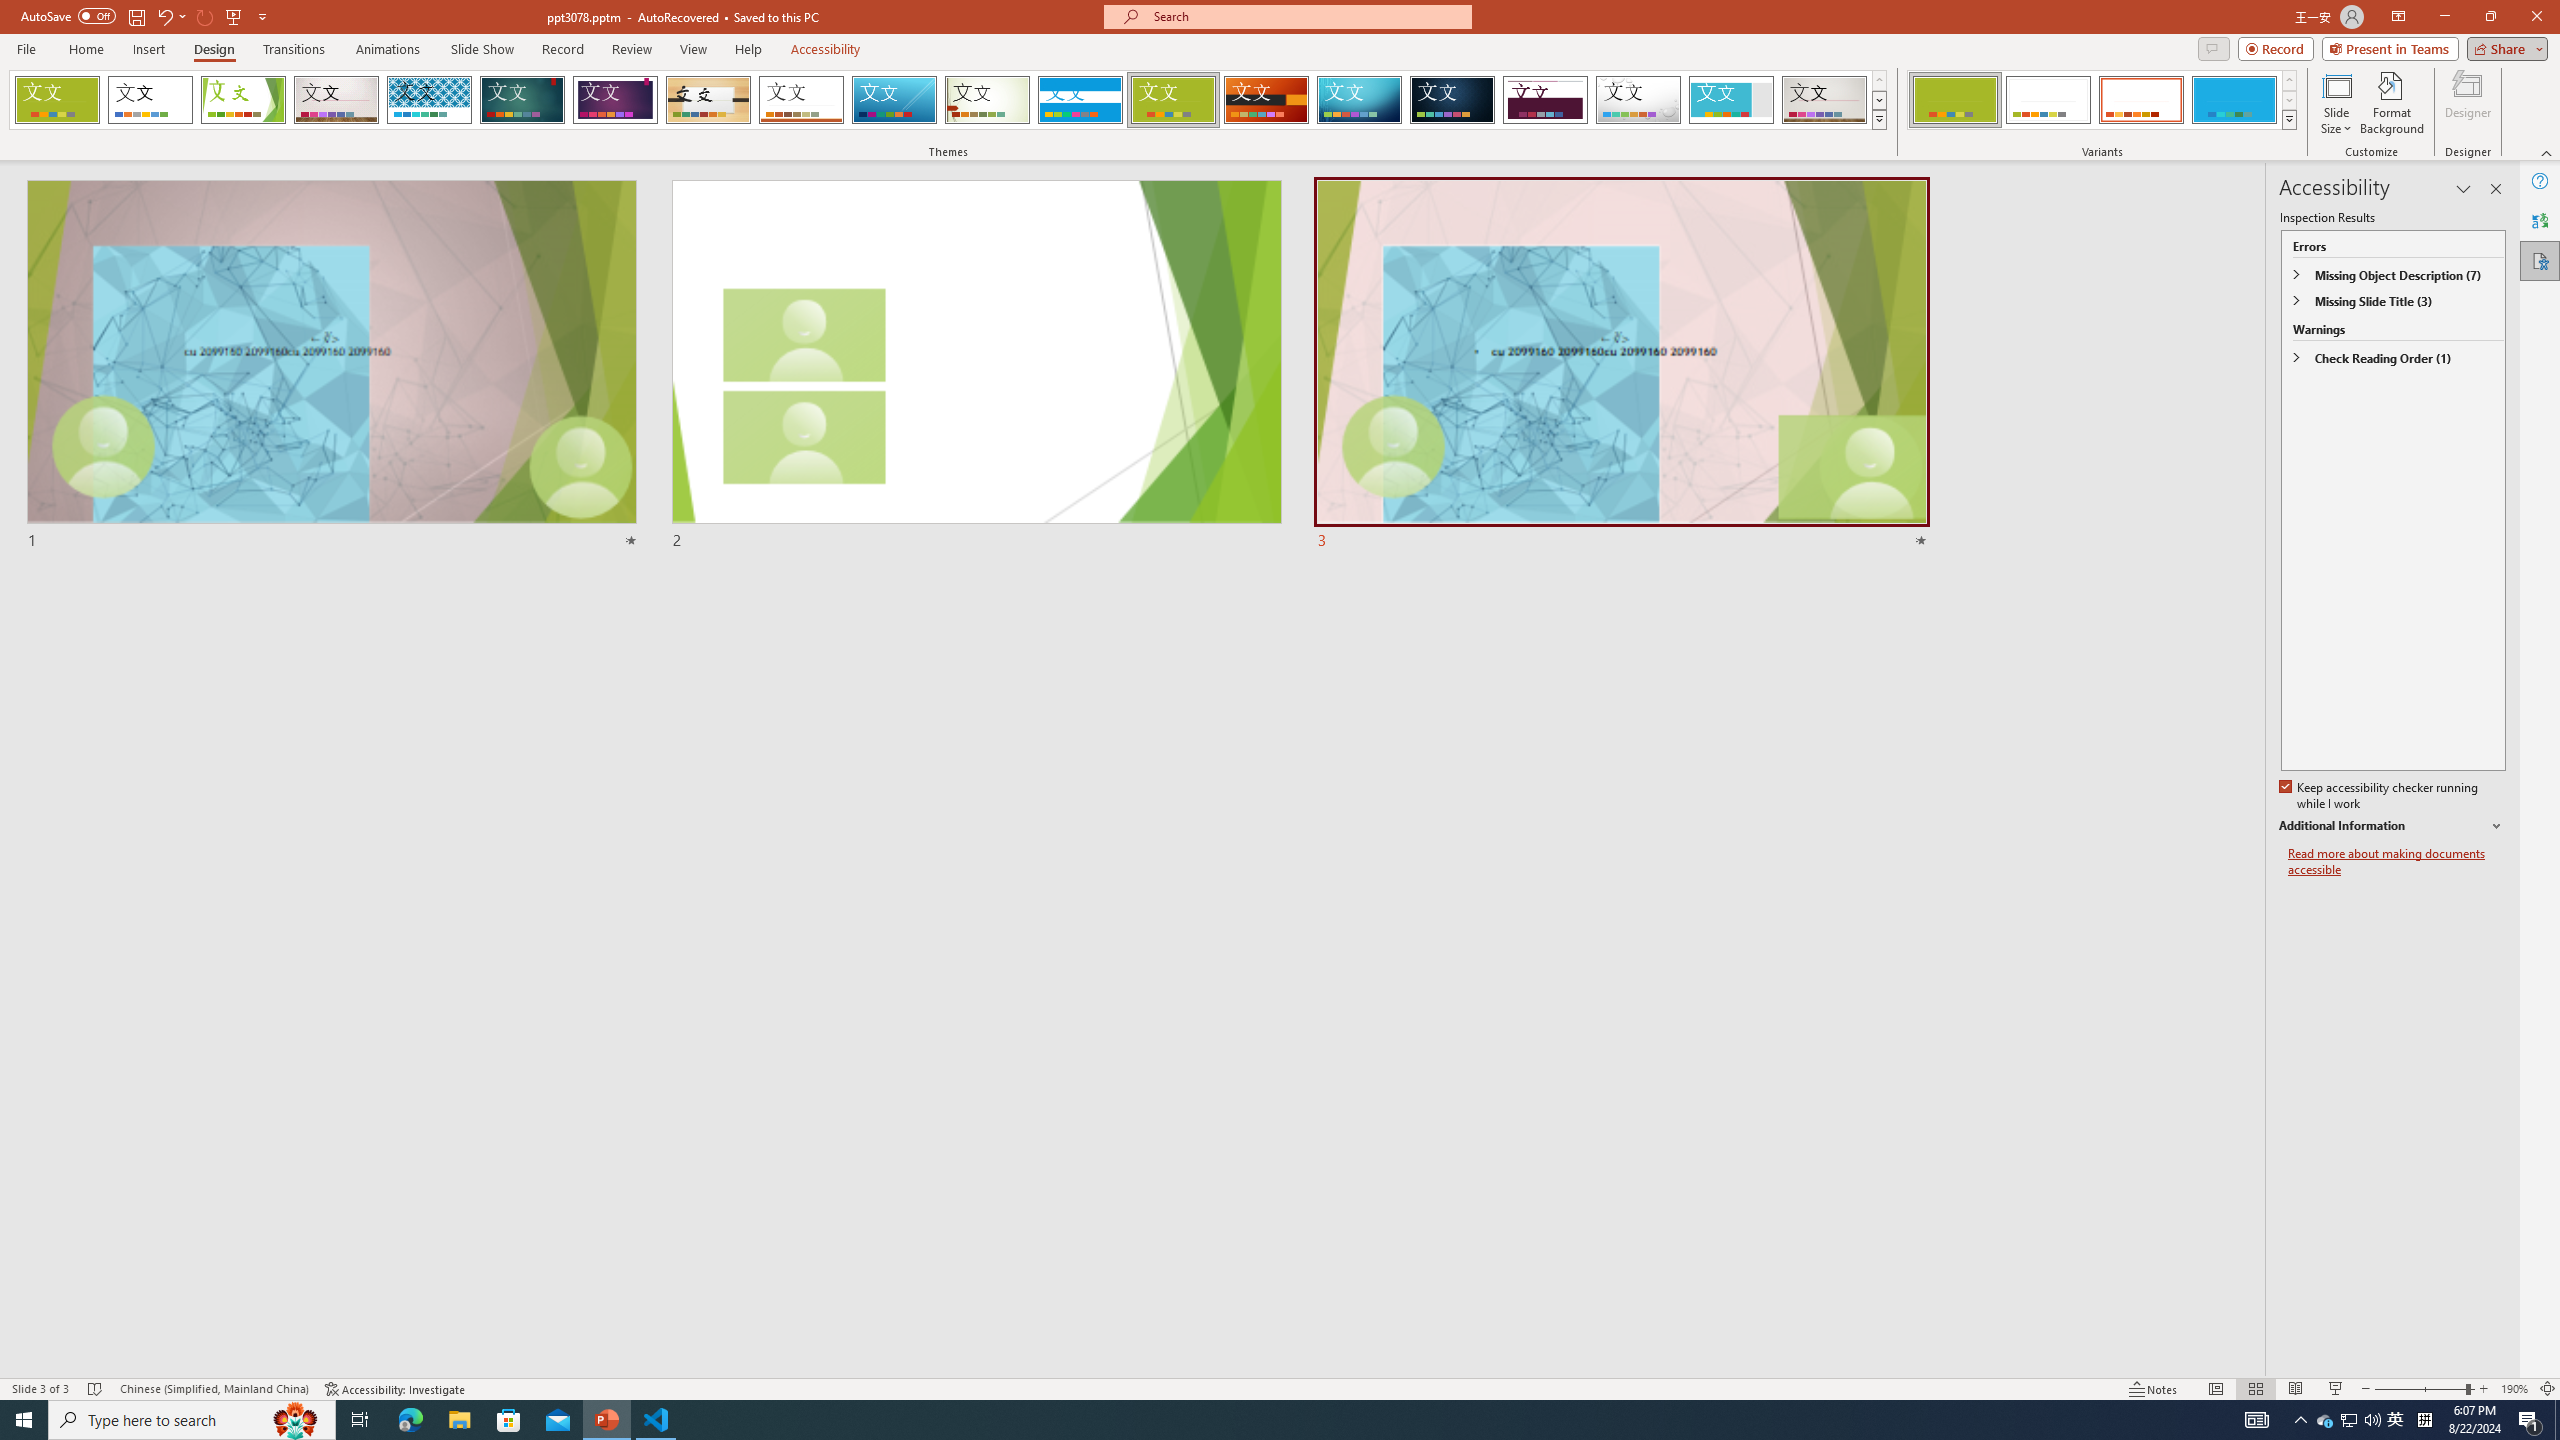 Image resolution: width=2560 pixels, height=1440 pixels. Describe the element at coordinates (2392, 826) in the screenshot. I see `Additional Information` at that location.